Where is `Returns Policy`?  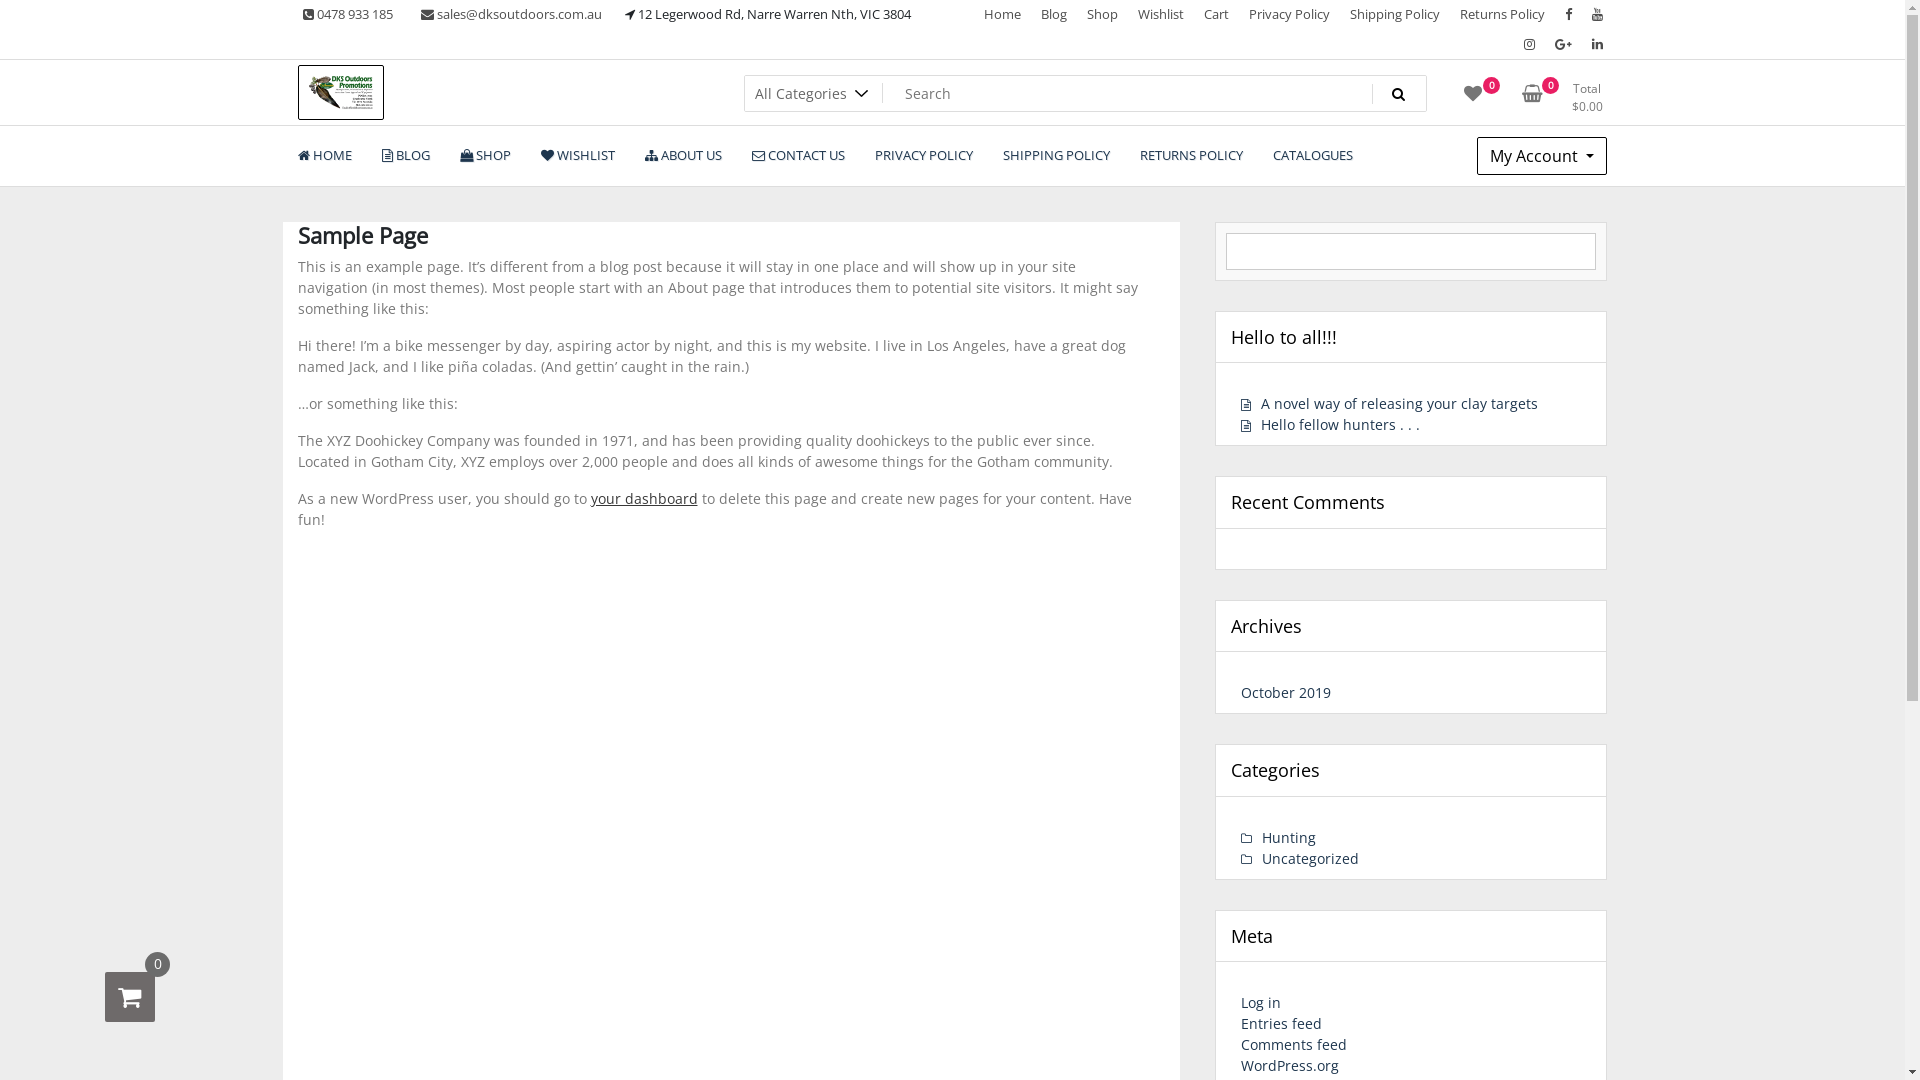
Returns Policy is located at coordinates (1502, 15).